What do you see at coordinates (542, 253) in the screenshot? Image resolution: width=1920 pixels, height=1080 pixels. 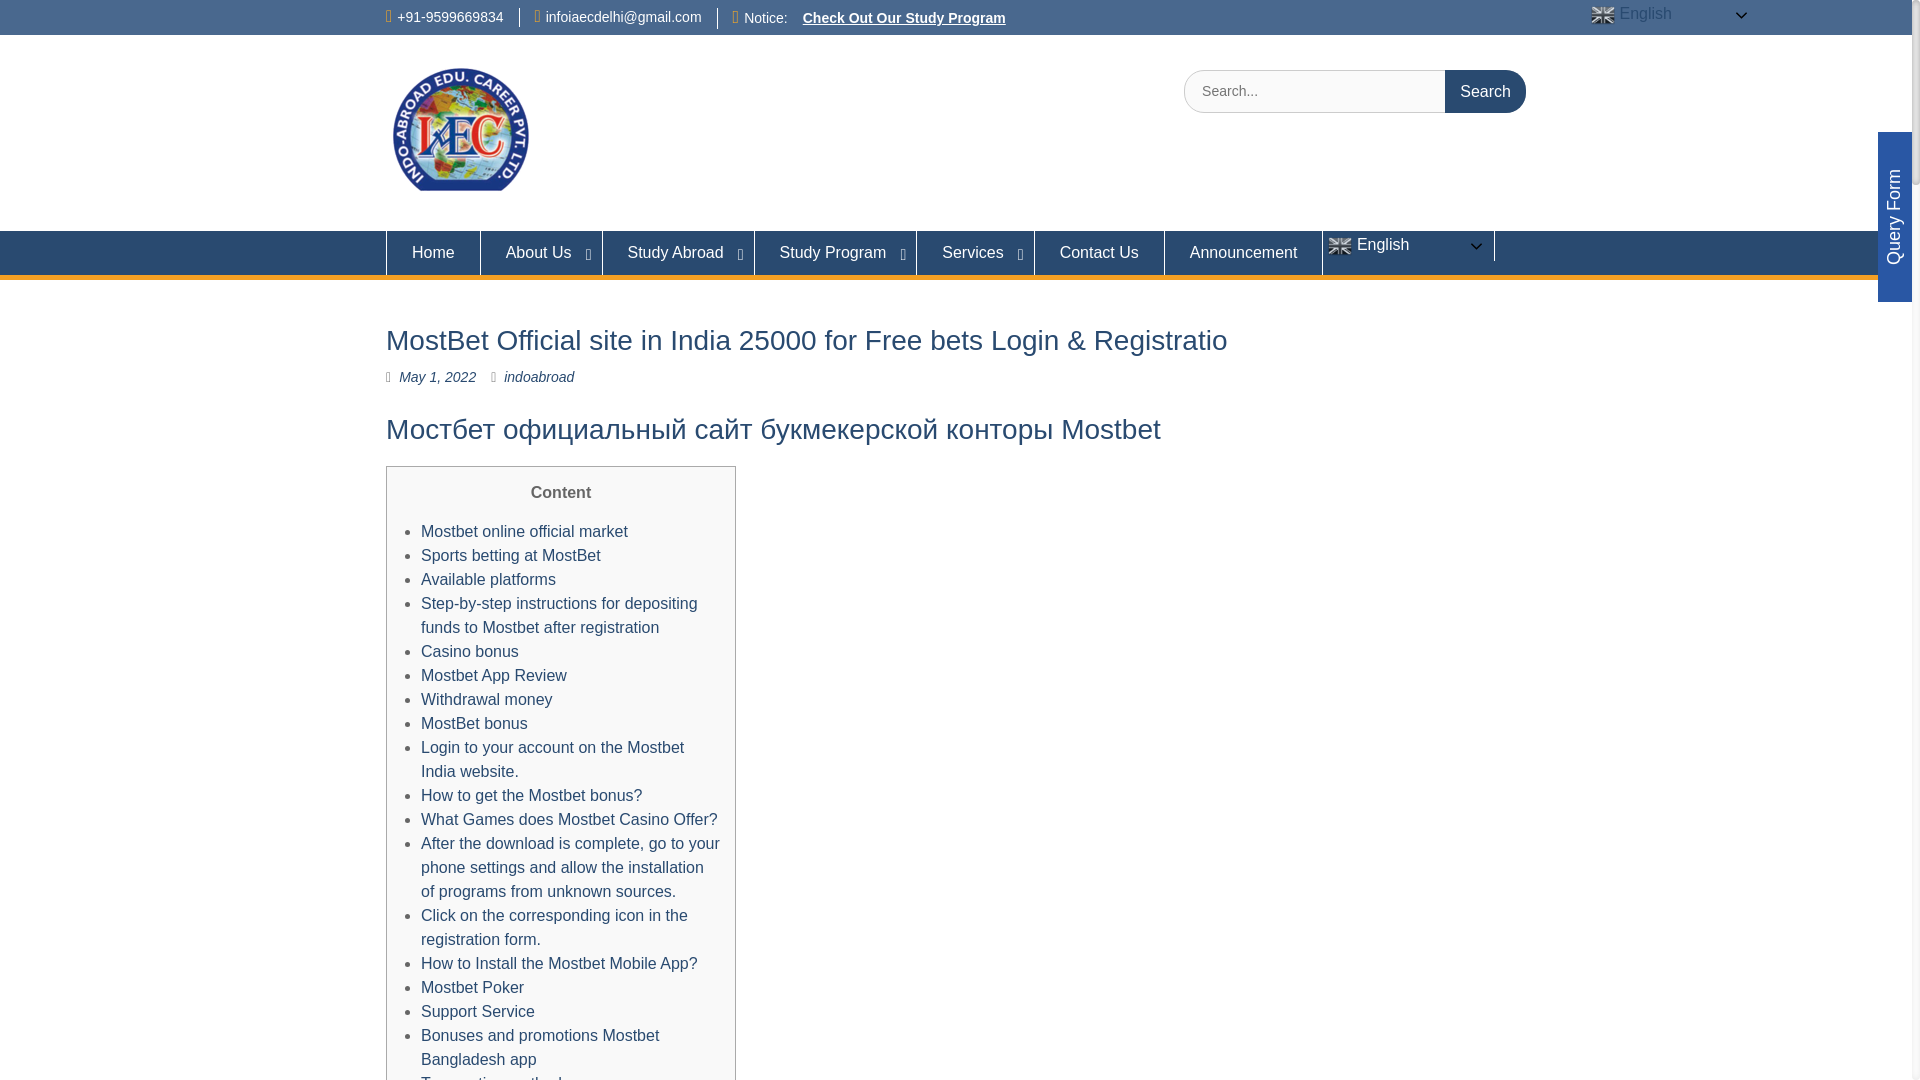 I see `About Us` at bounding box center [542, 253].